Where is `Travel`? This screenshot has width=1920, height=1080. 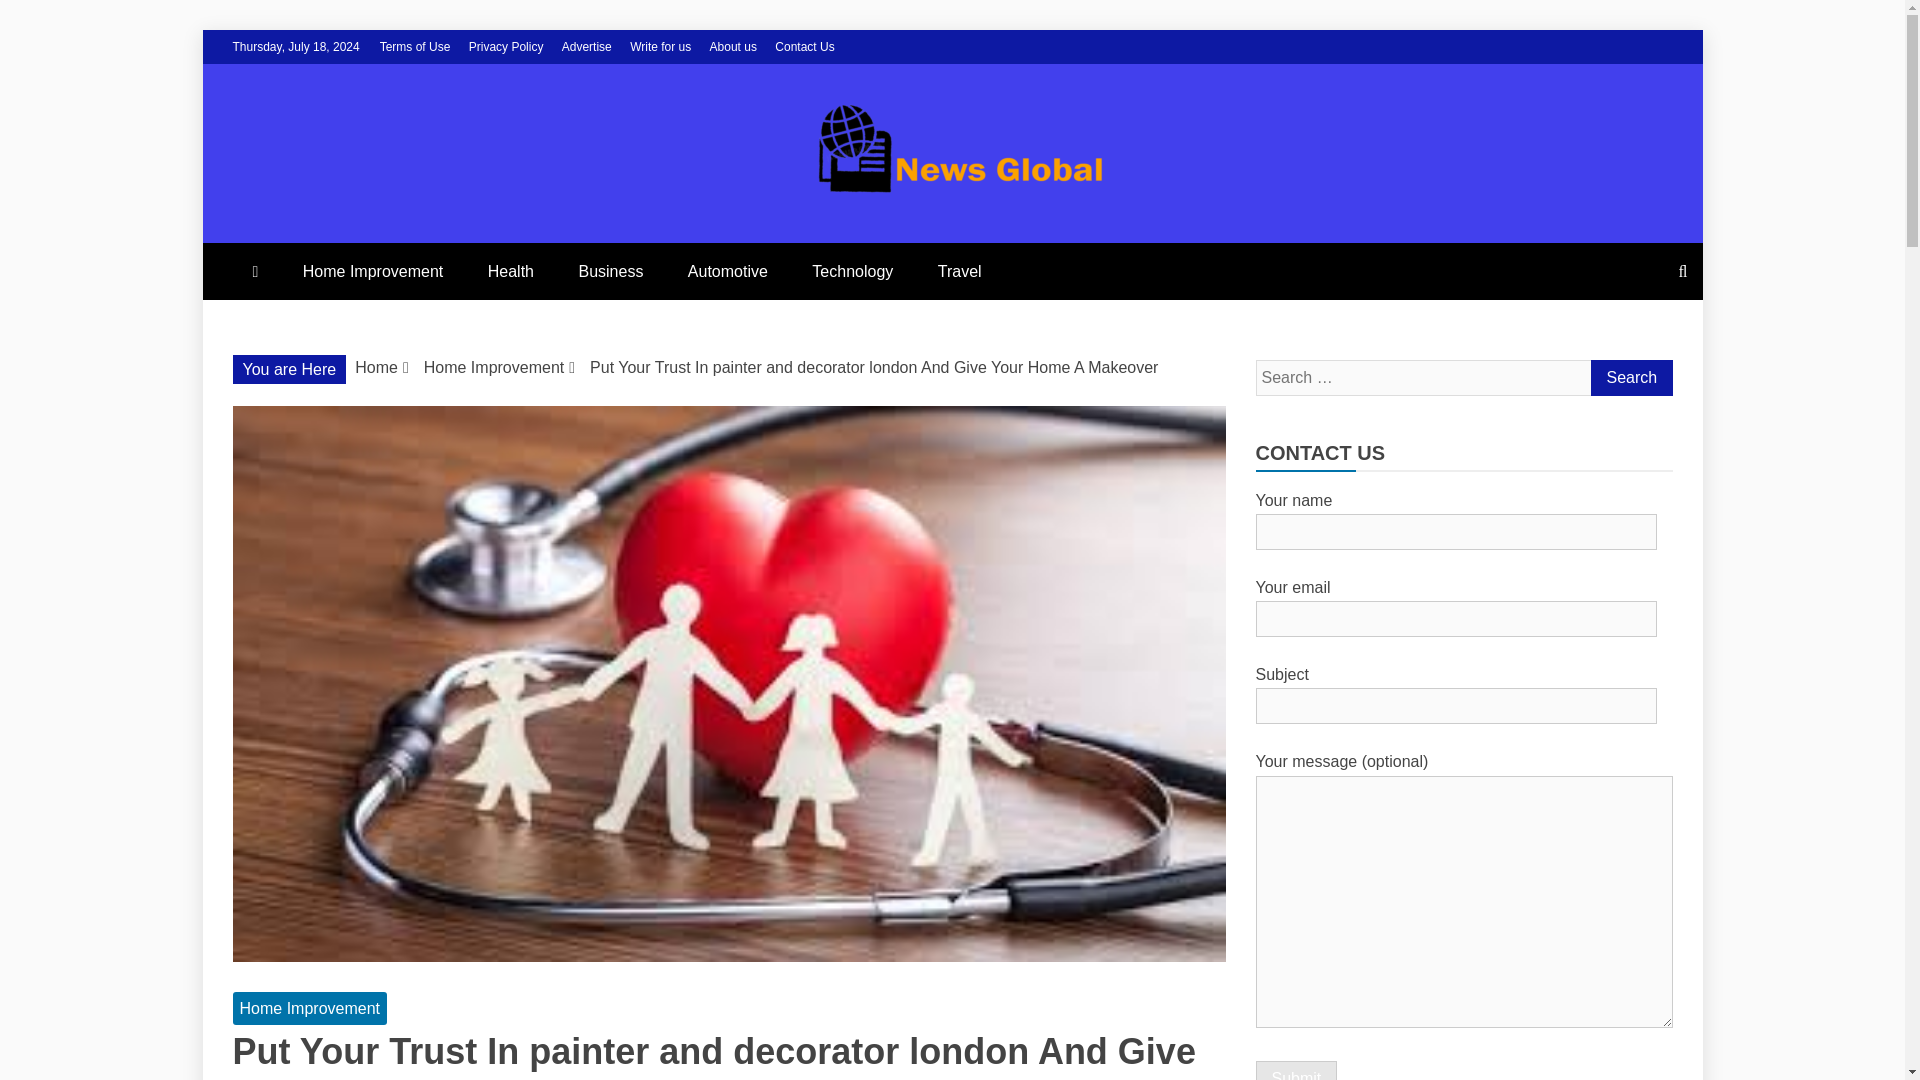 Travel is located at coordinates (960, 272).